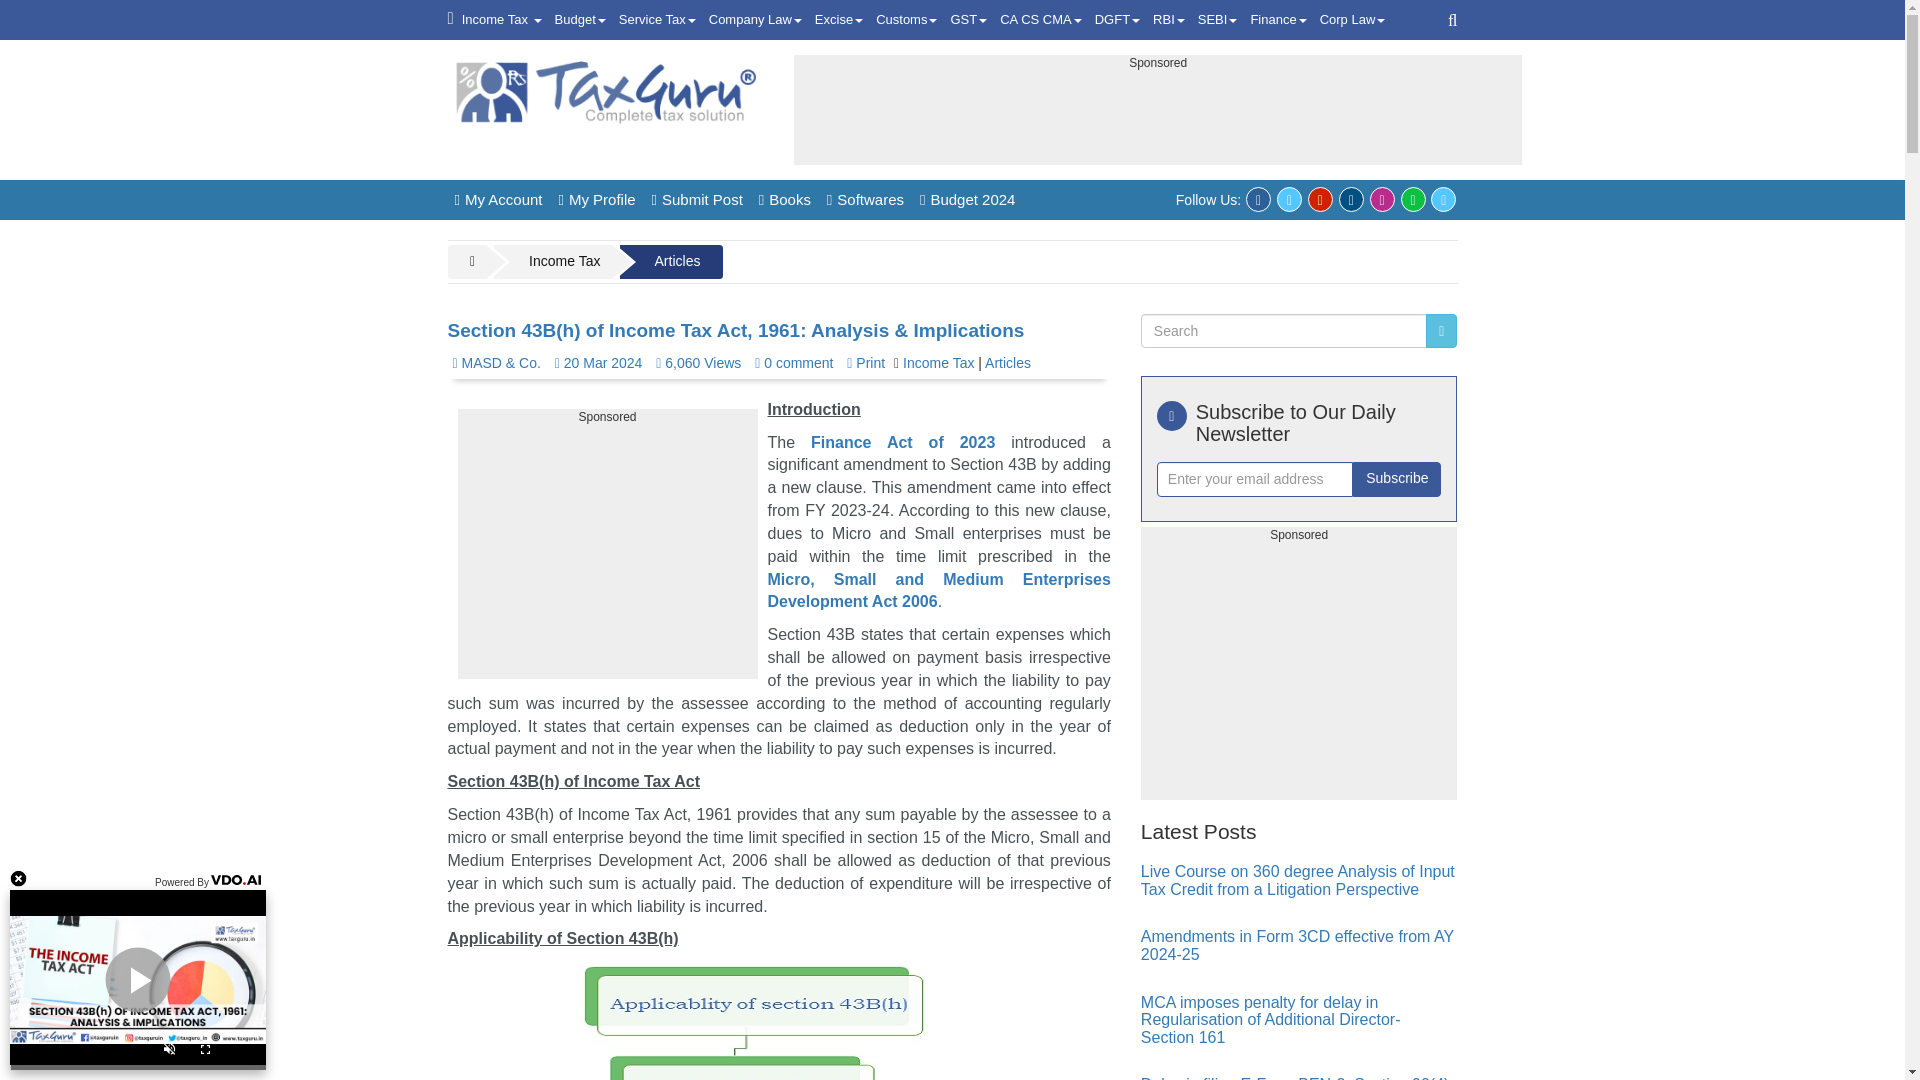  What do you see at coordinates (657, 20) in the screenshot?
I see `Service Tax` at bounding box center [657, 20].